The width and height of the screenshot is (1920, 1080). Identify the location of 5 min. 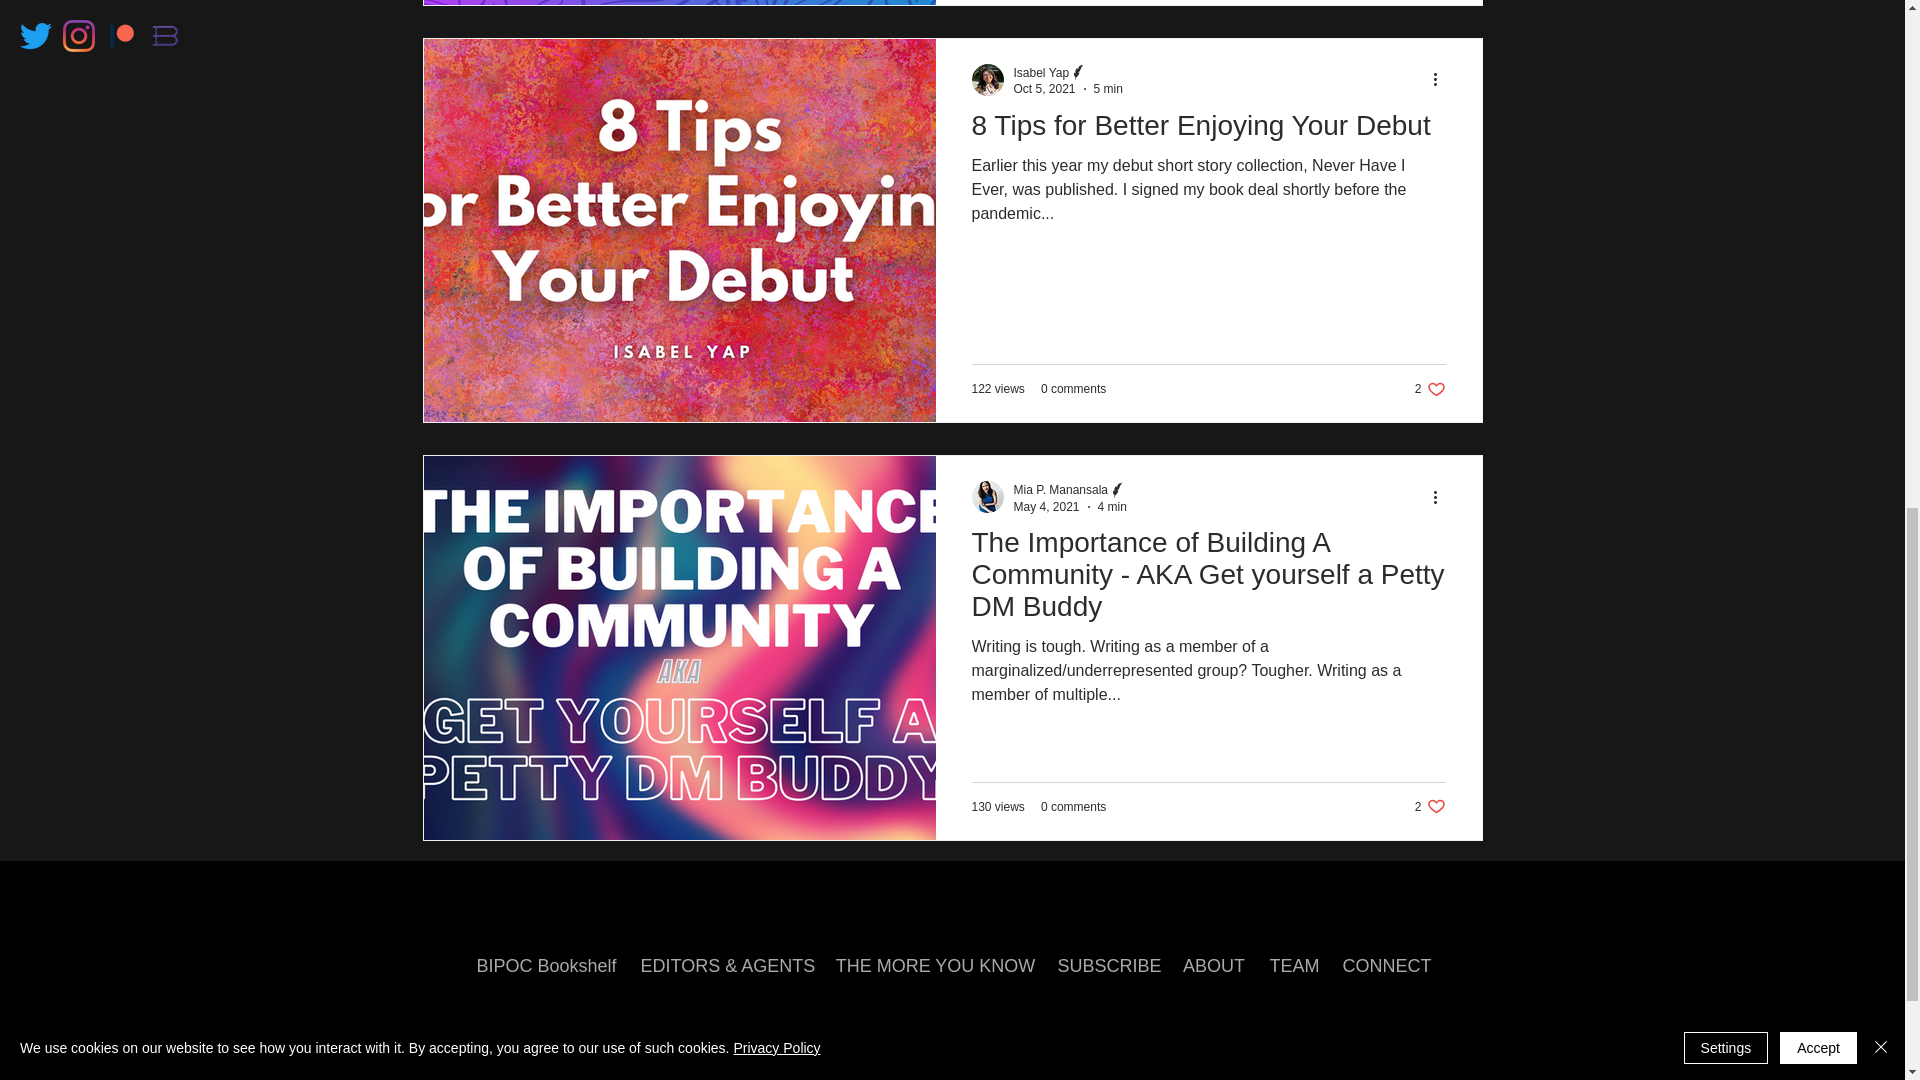
(1108, 89).